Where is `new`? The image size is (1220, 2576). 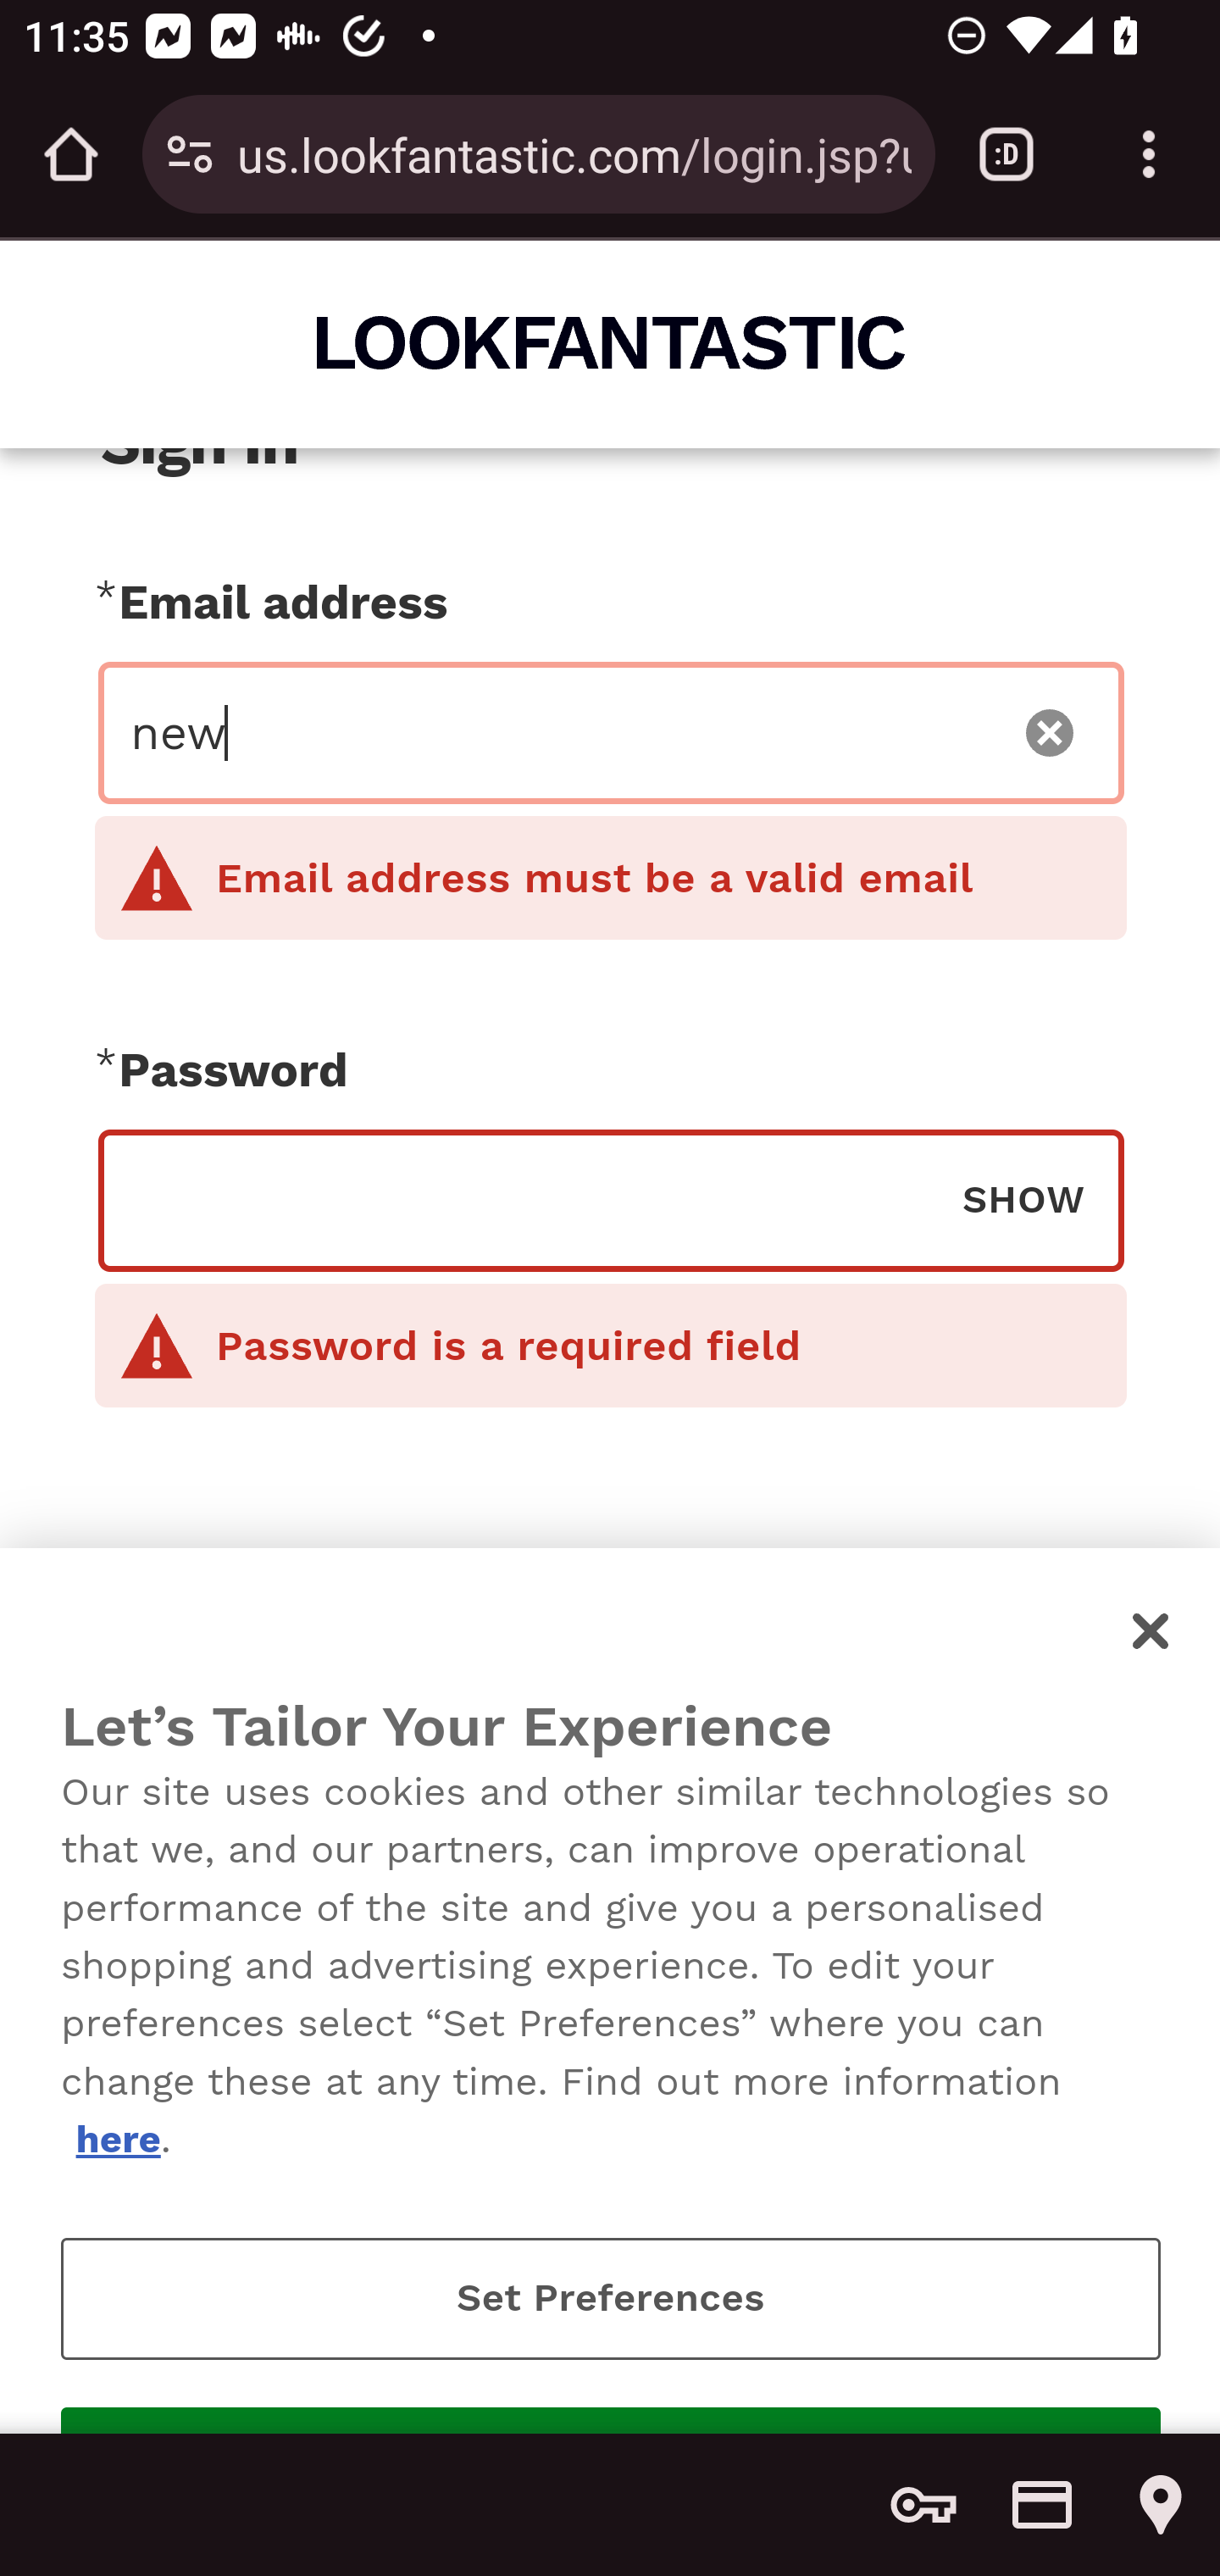
new is located at coordinates (557, 732).